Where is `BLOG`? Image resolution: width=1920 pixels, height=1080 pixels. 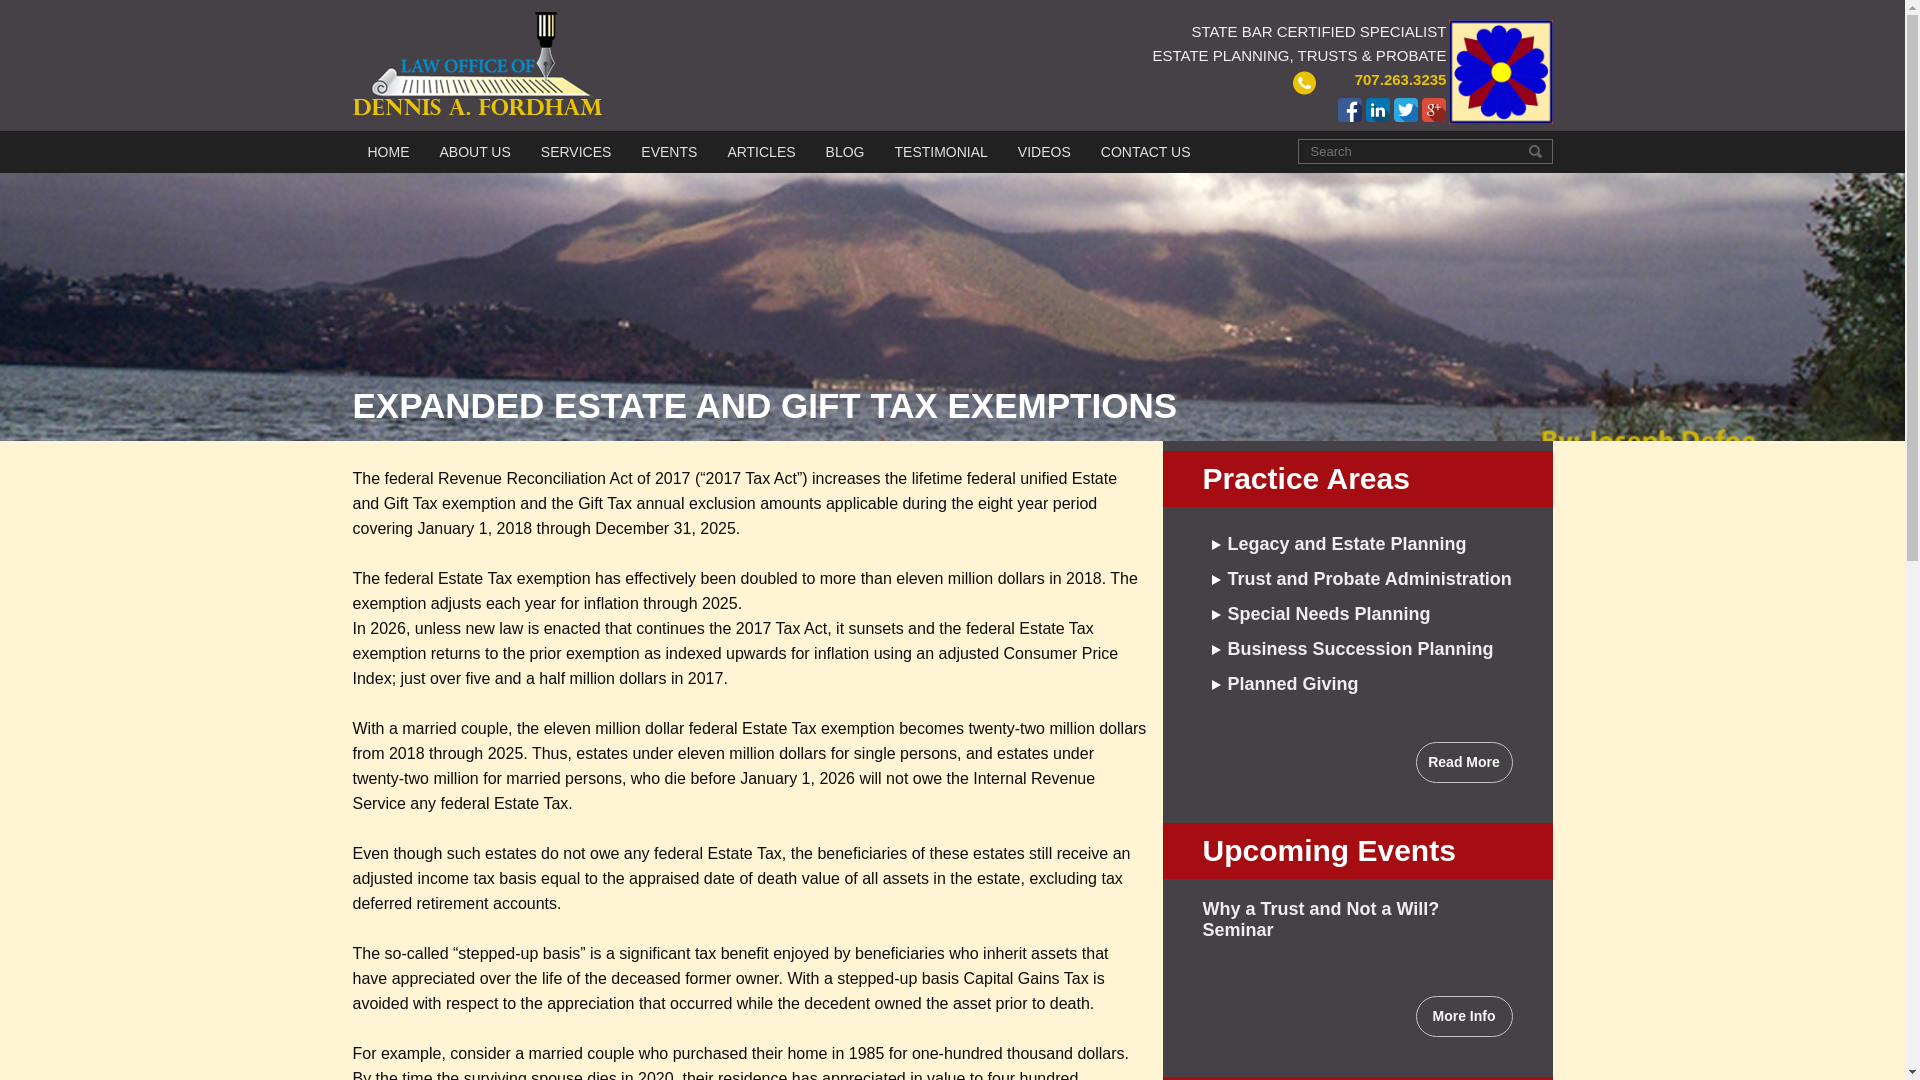
BLOG is located at coordinates (845, 152).